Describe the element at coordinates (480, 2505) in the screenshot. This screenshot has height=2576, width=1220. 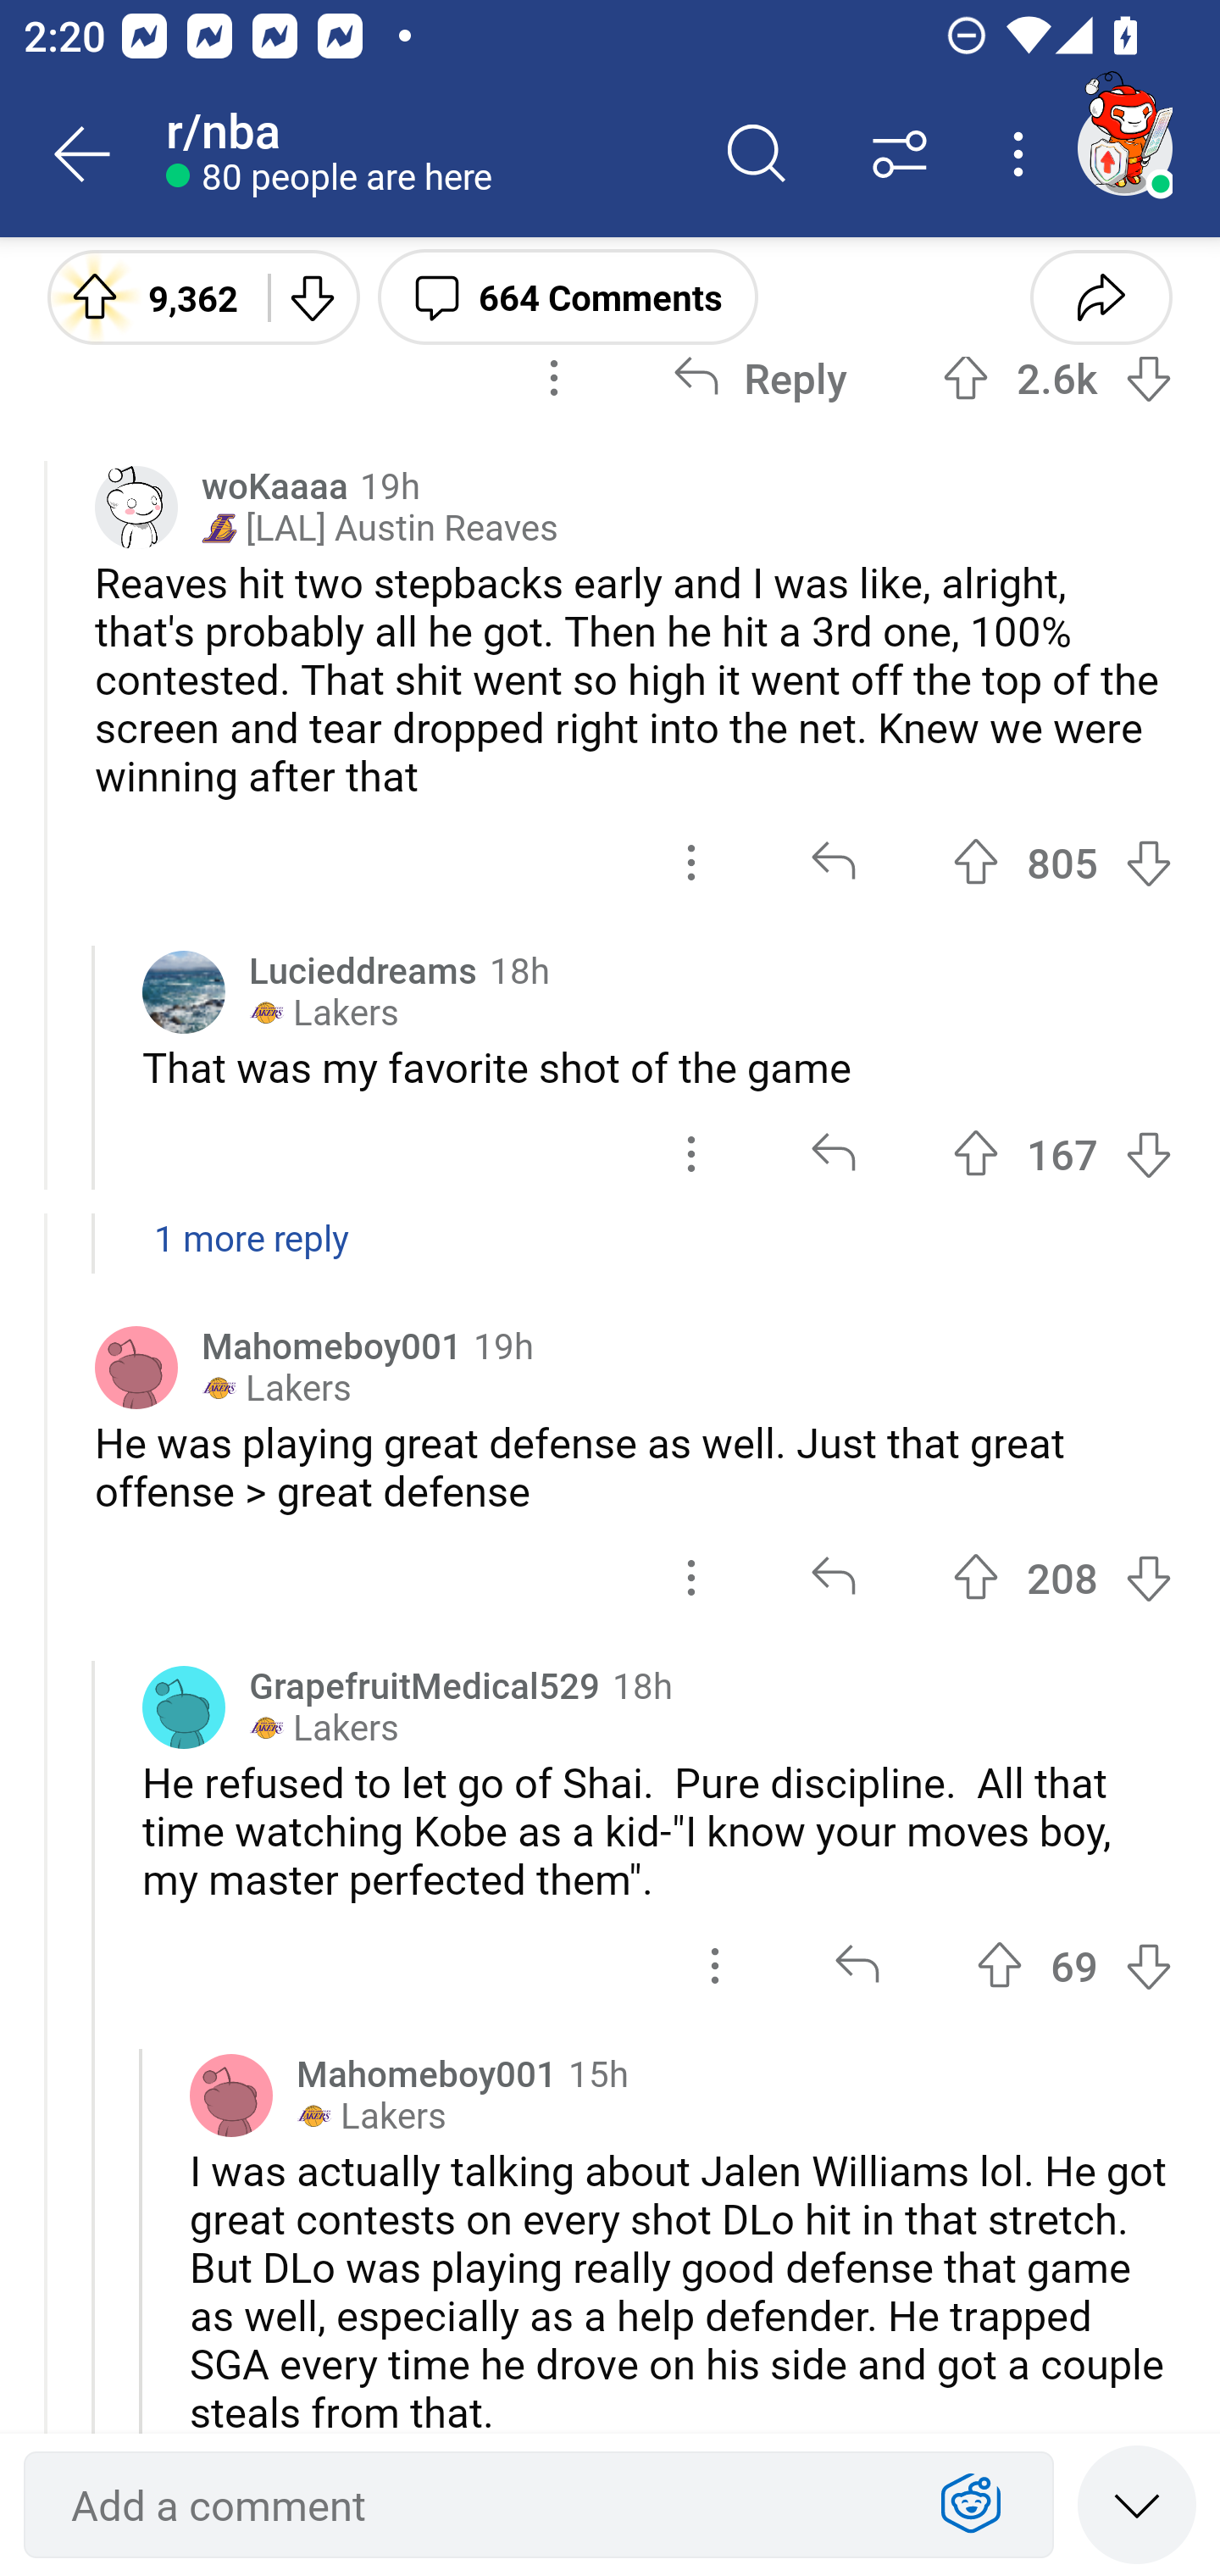
I see `Add a comment` at that location.